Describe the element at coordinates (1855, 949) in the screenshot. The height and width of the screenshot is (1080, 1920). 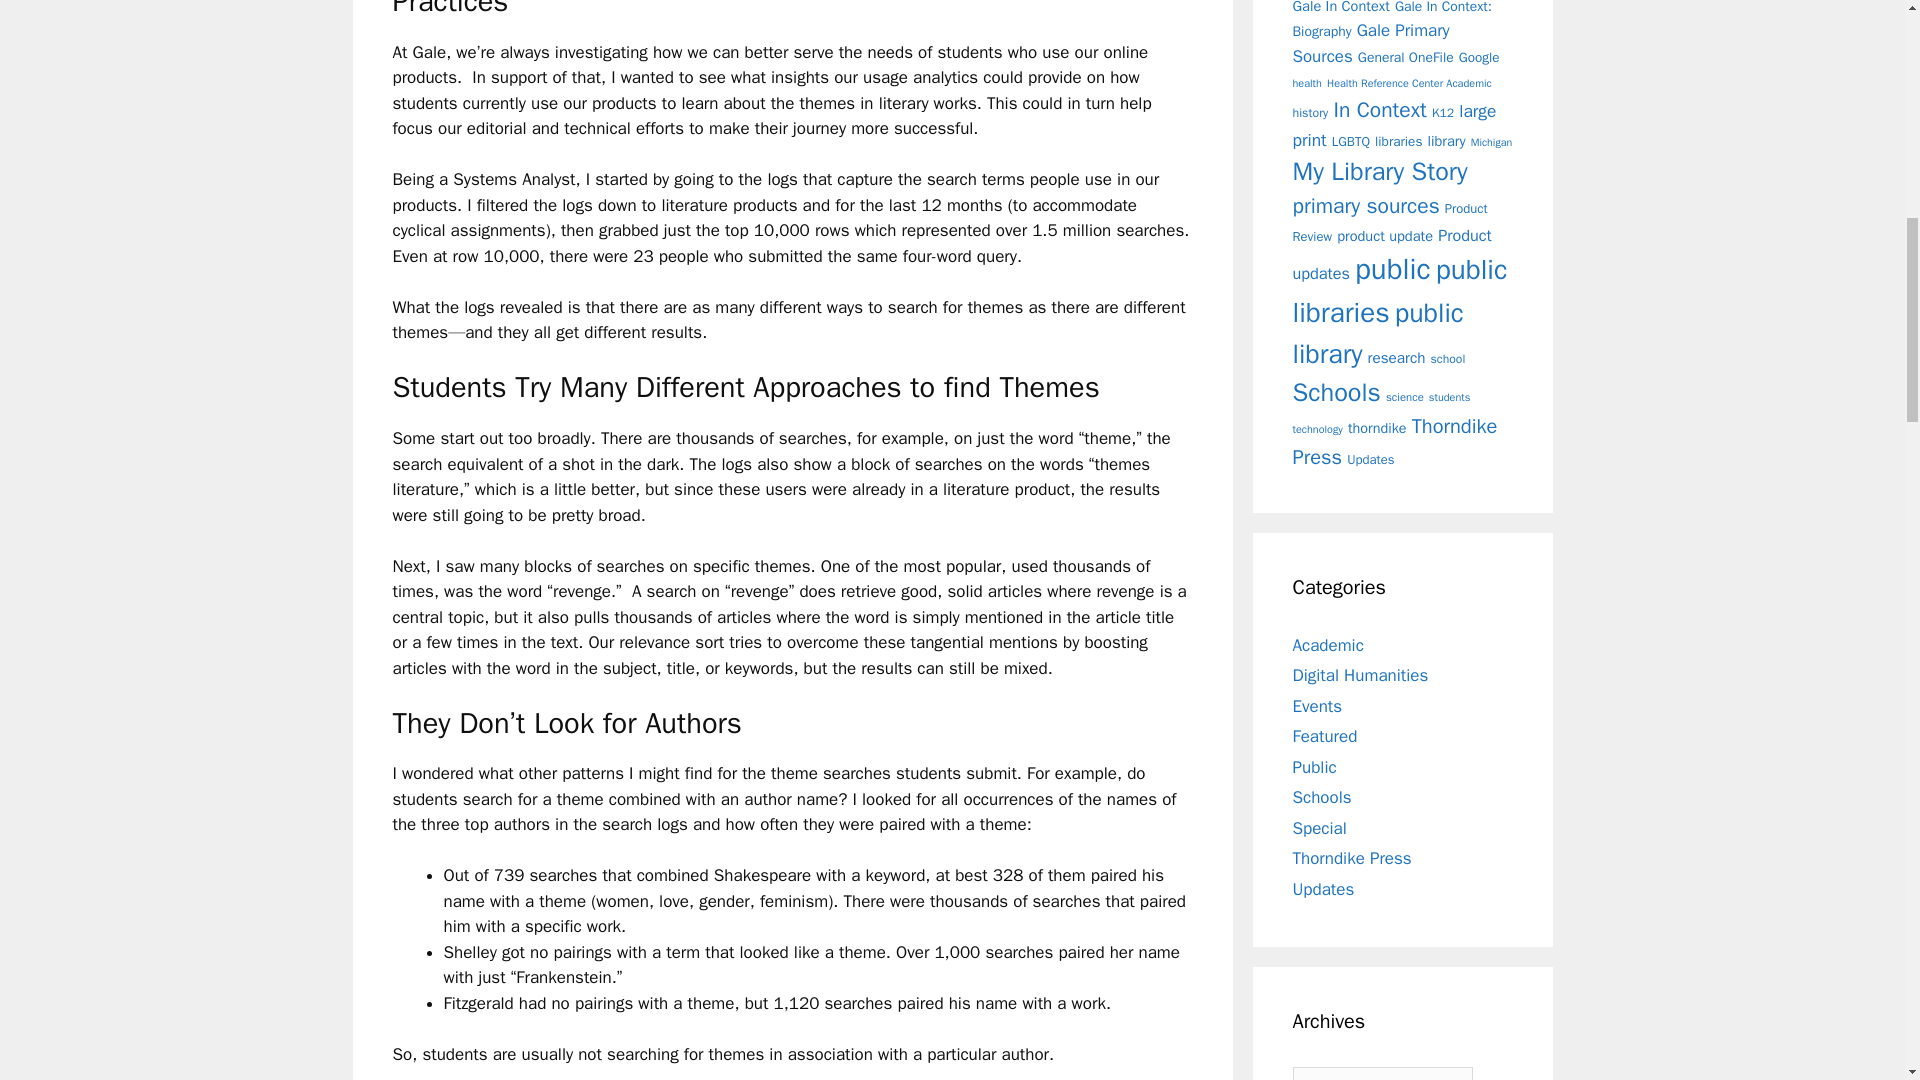
I see `Scroll back to top` at that location.